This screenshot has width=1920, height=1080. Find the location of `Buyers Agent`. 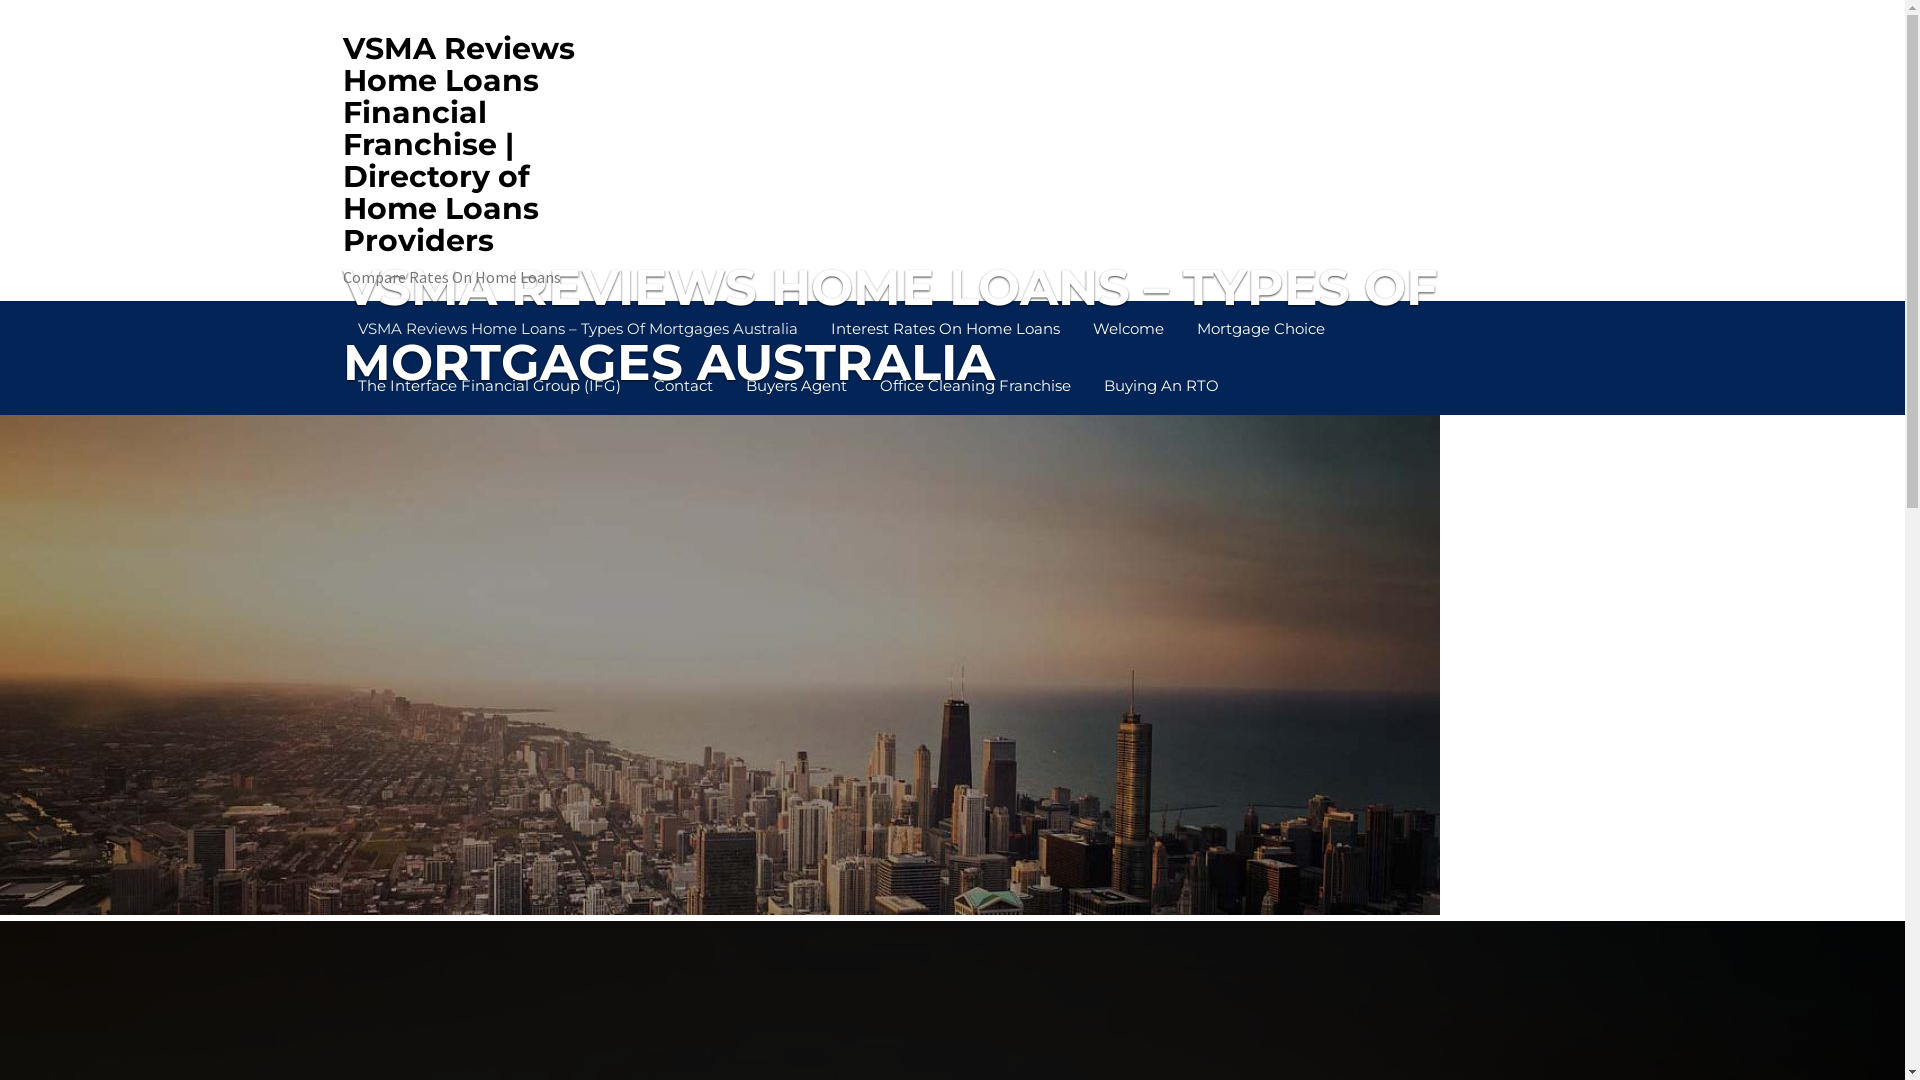

Buyers Agent is located at coordinates (796, 386).